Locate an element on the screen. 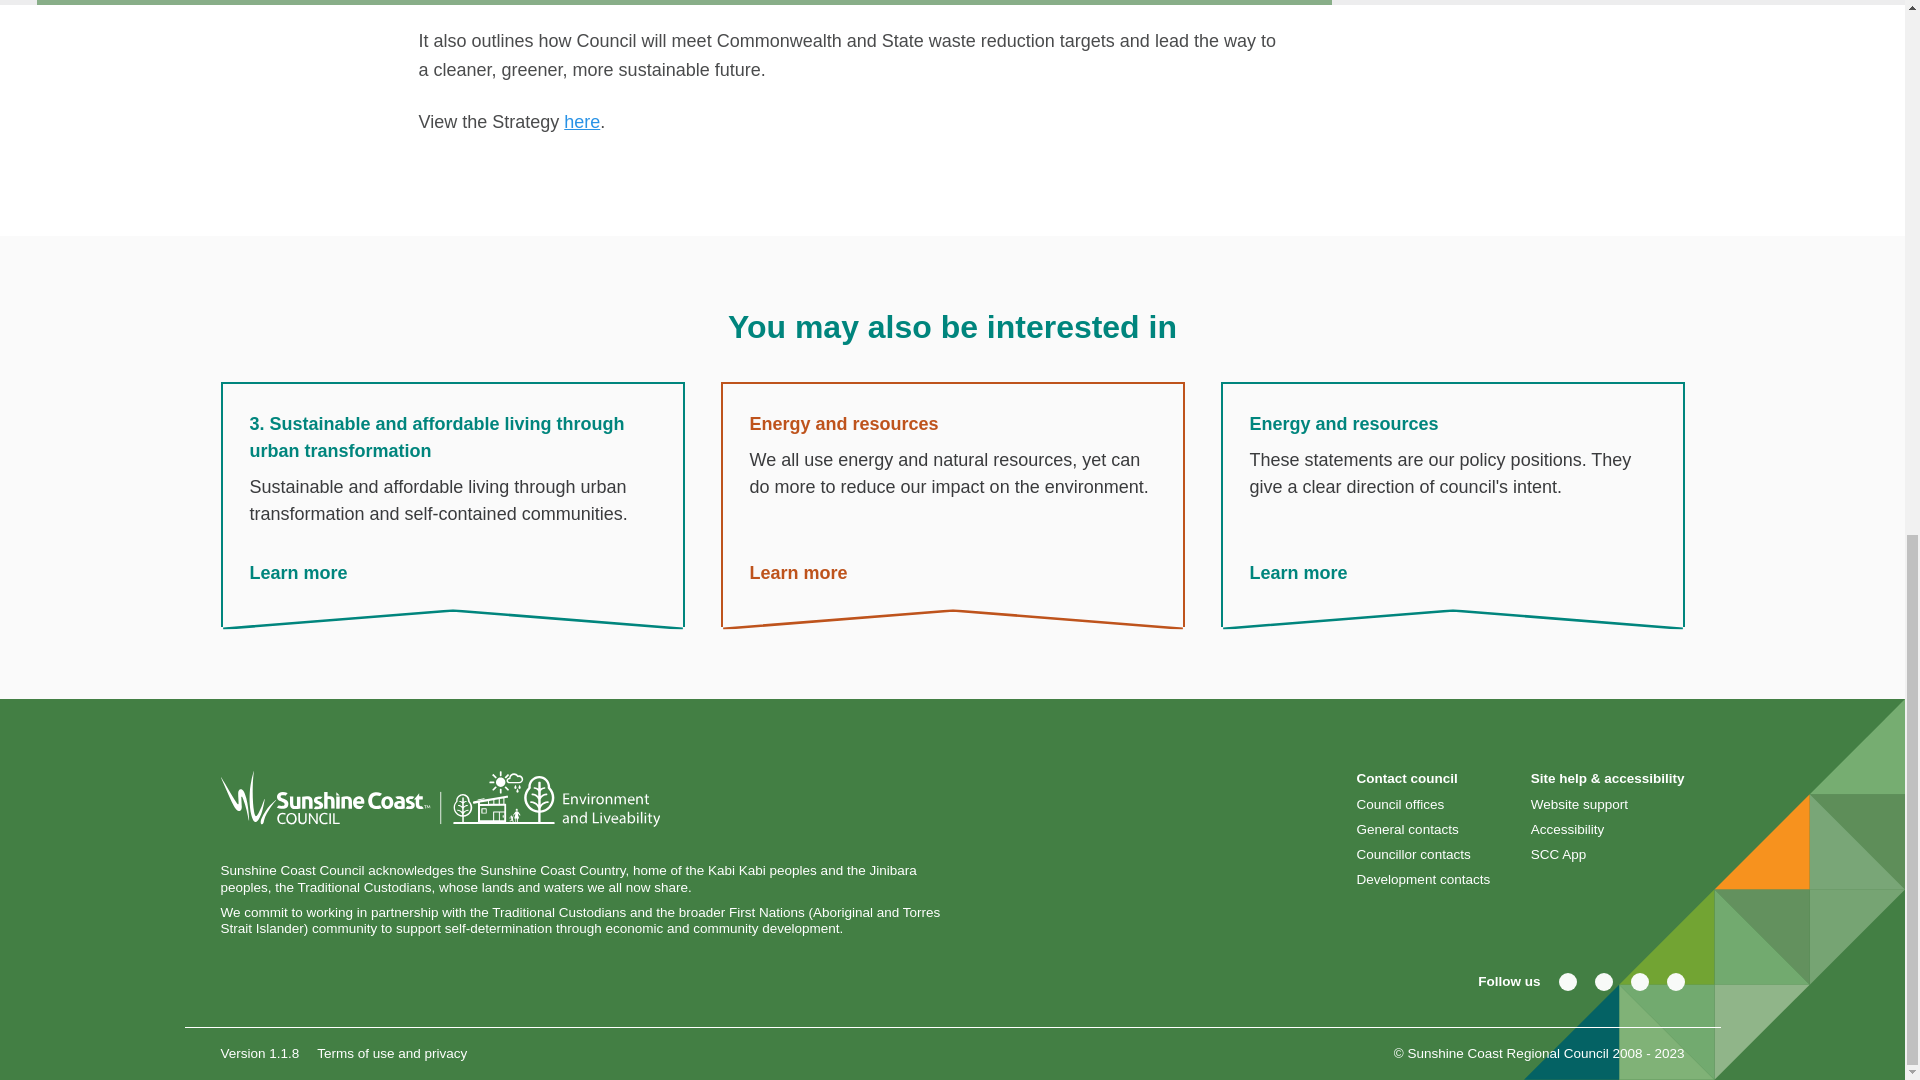 The width and height of the screenshot is (1920, 1080). Visit us on LinkedIn is located at coordinates (1674, 982).